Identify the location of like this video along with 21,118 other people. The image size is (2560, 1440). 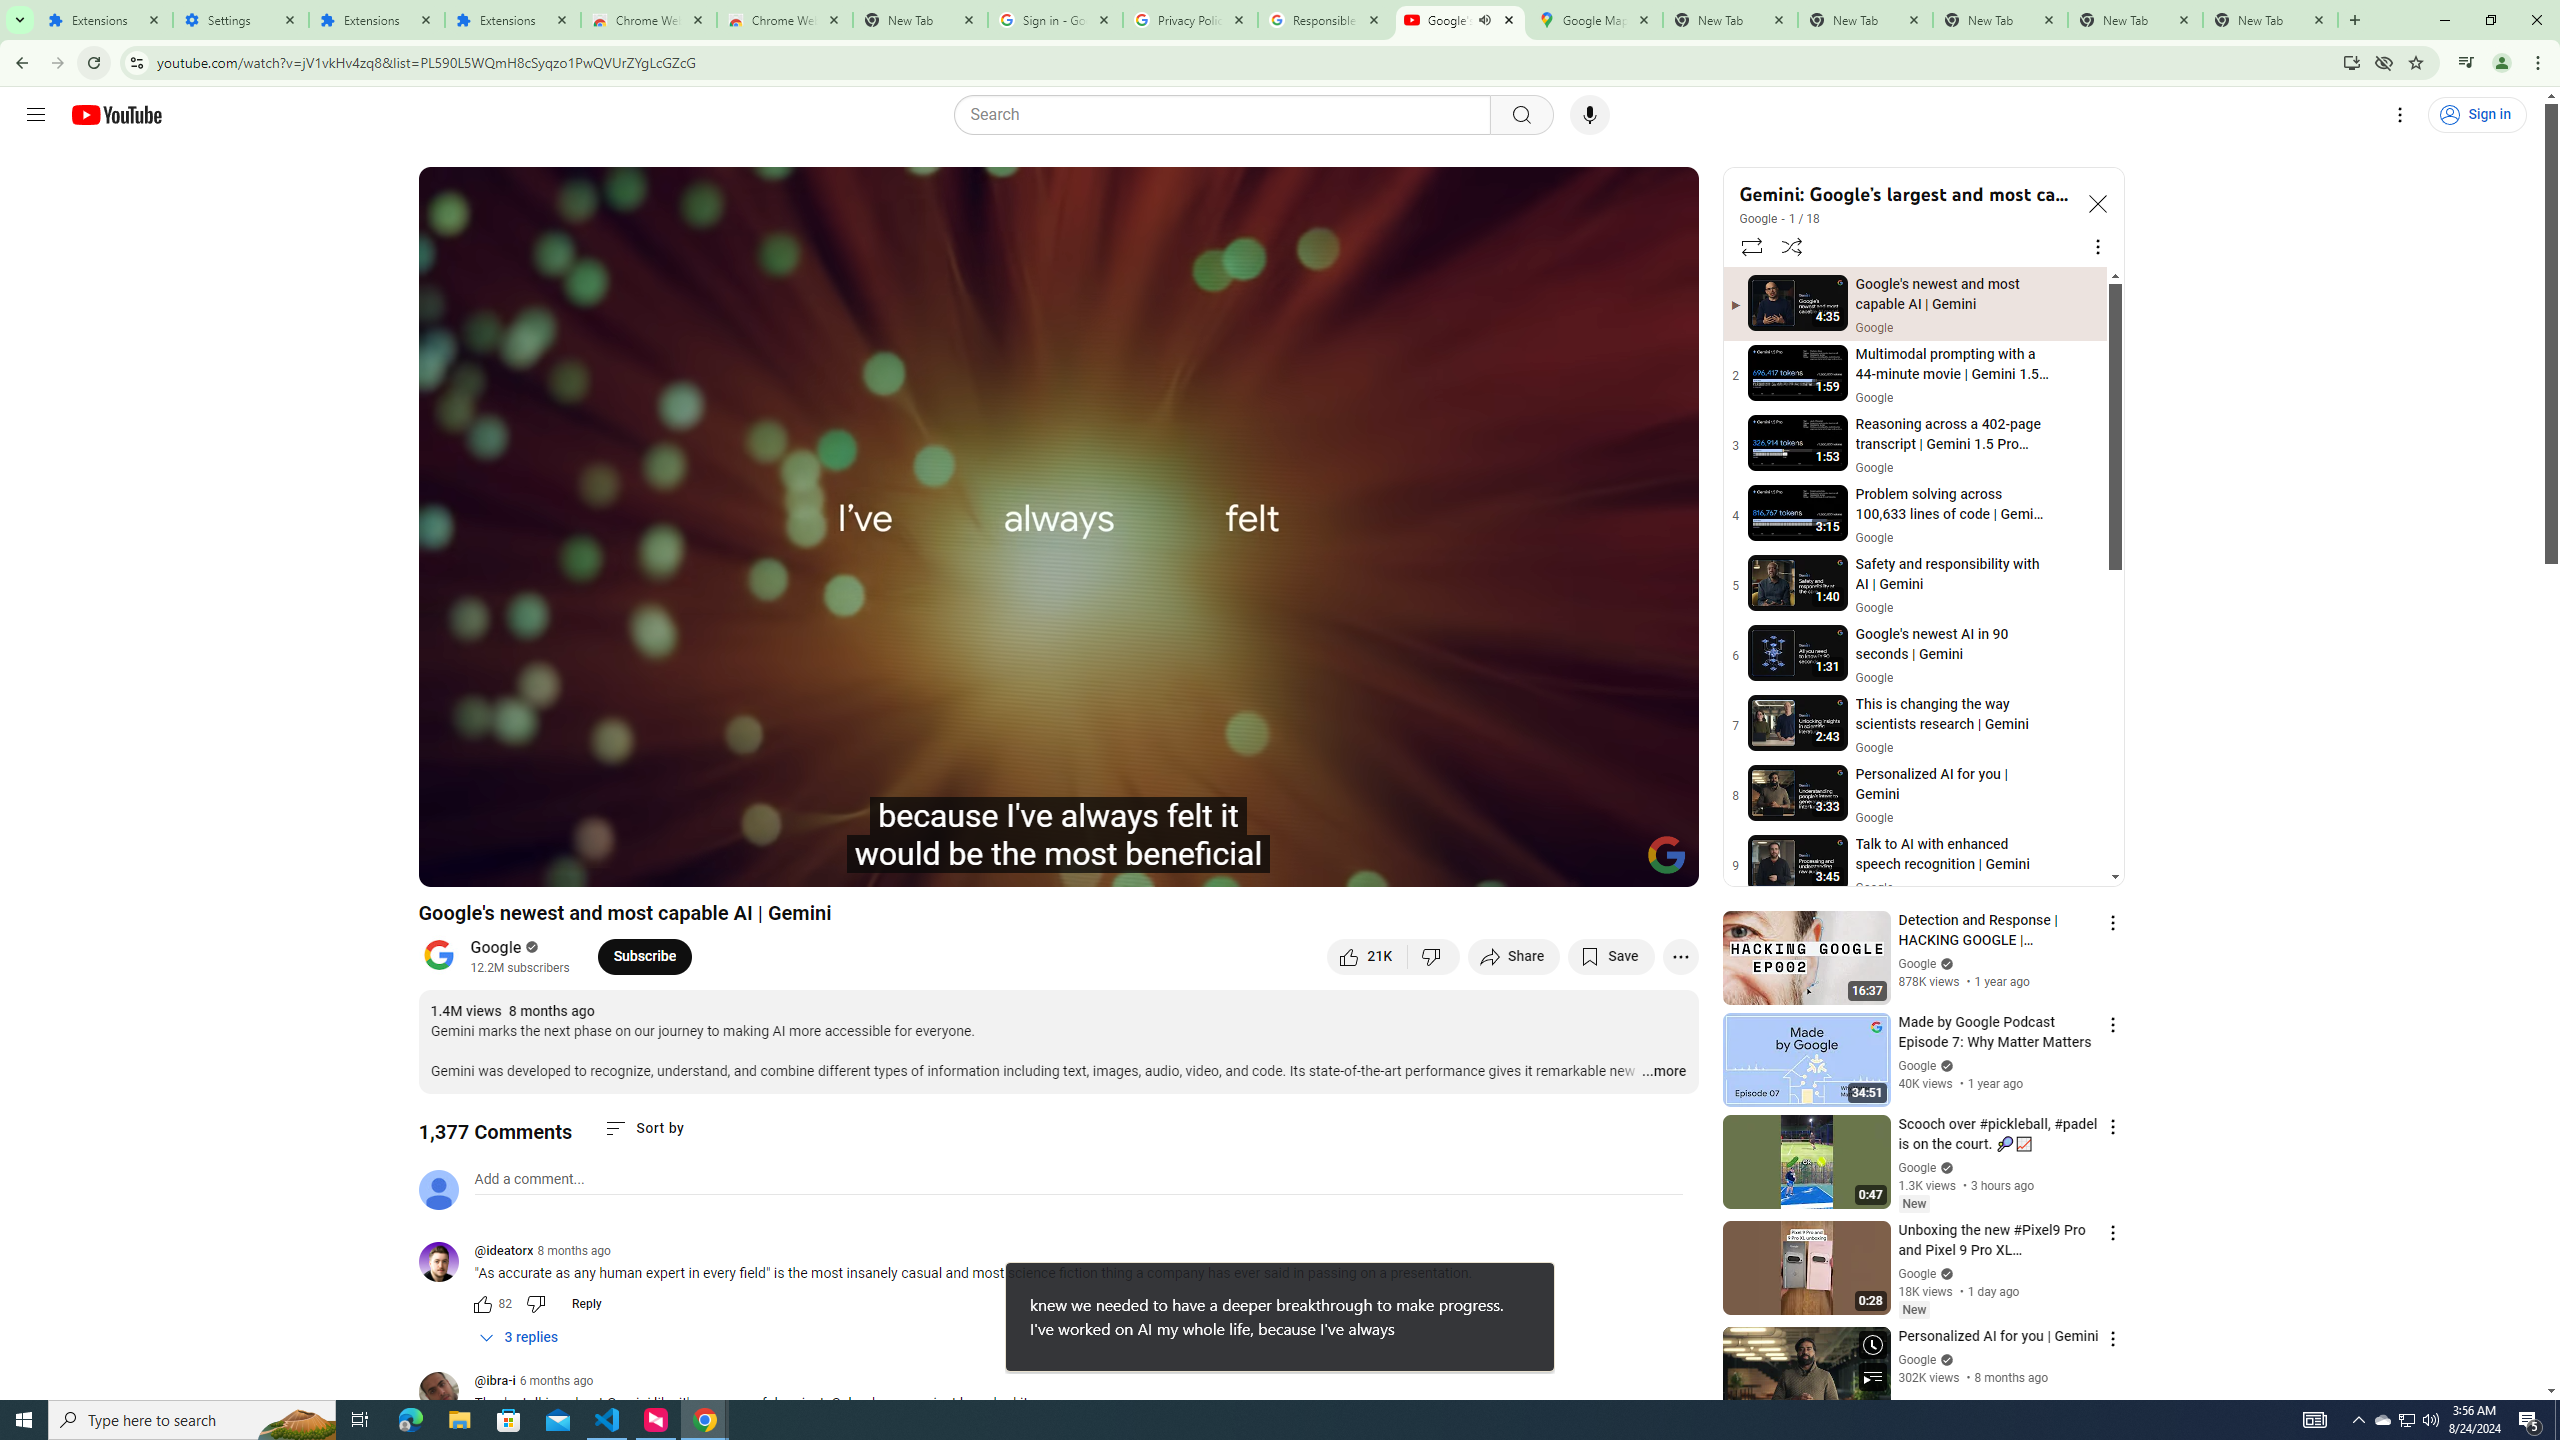
(1367, 956).